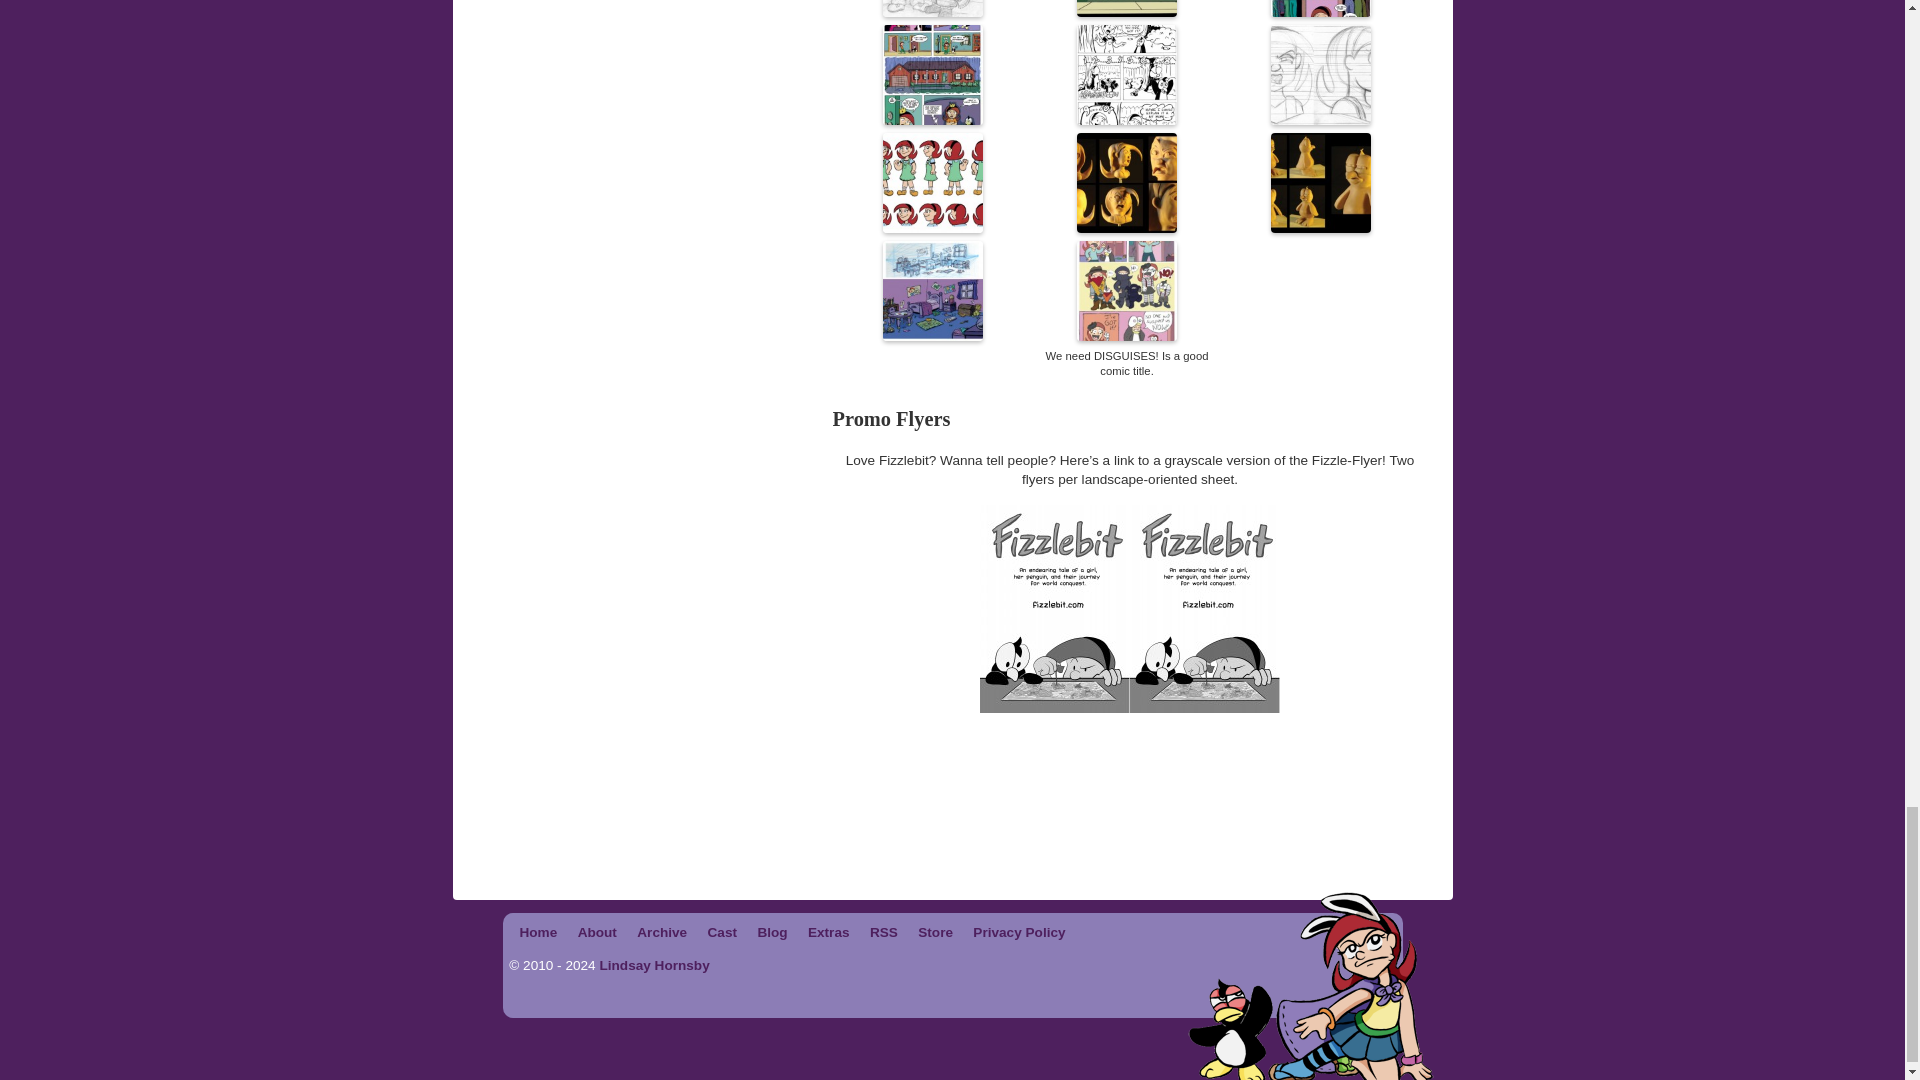  Describe the element at coordinates (952, 829) in the screenshot. I see `Advertiser` at that location.